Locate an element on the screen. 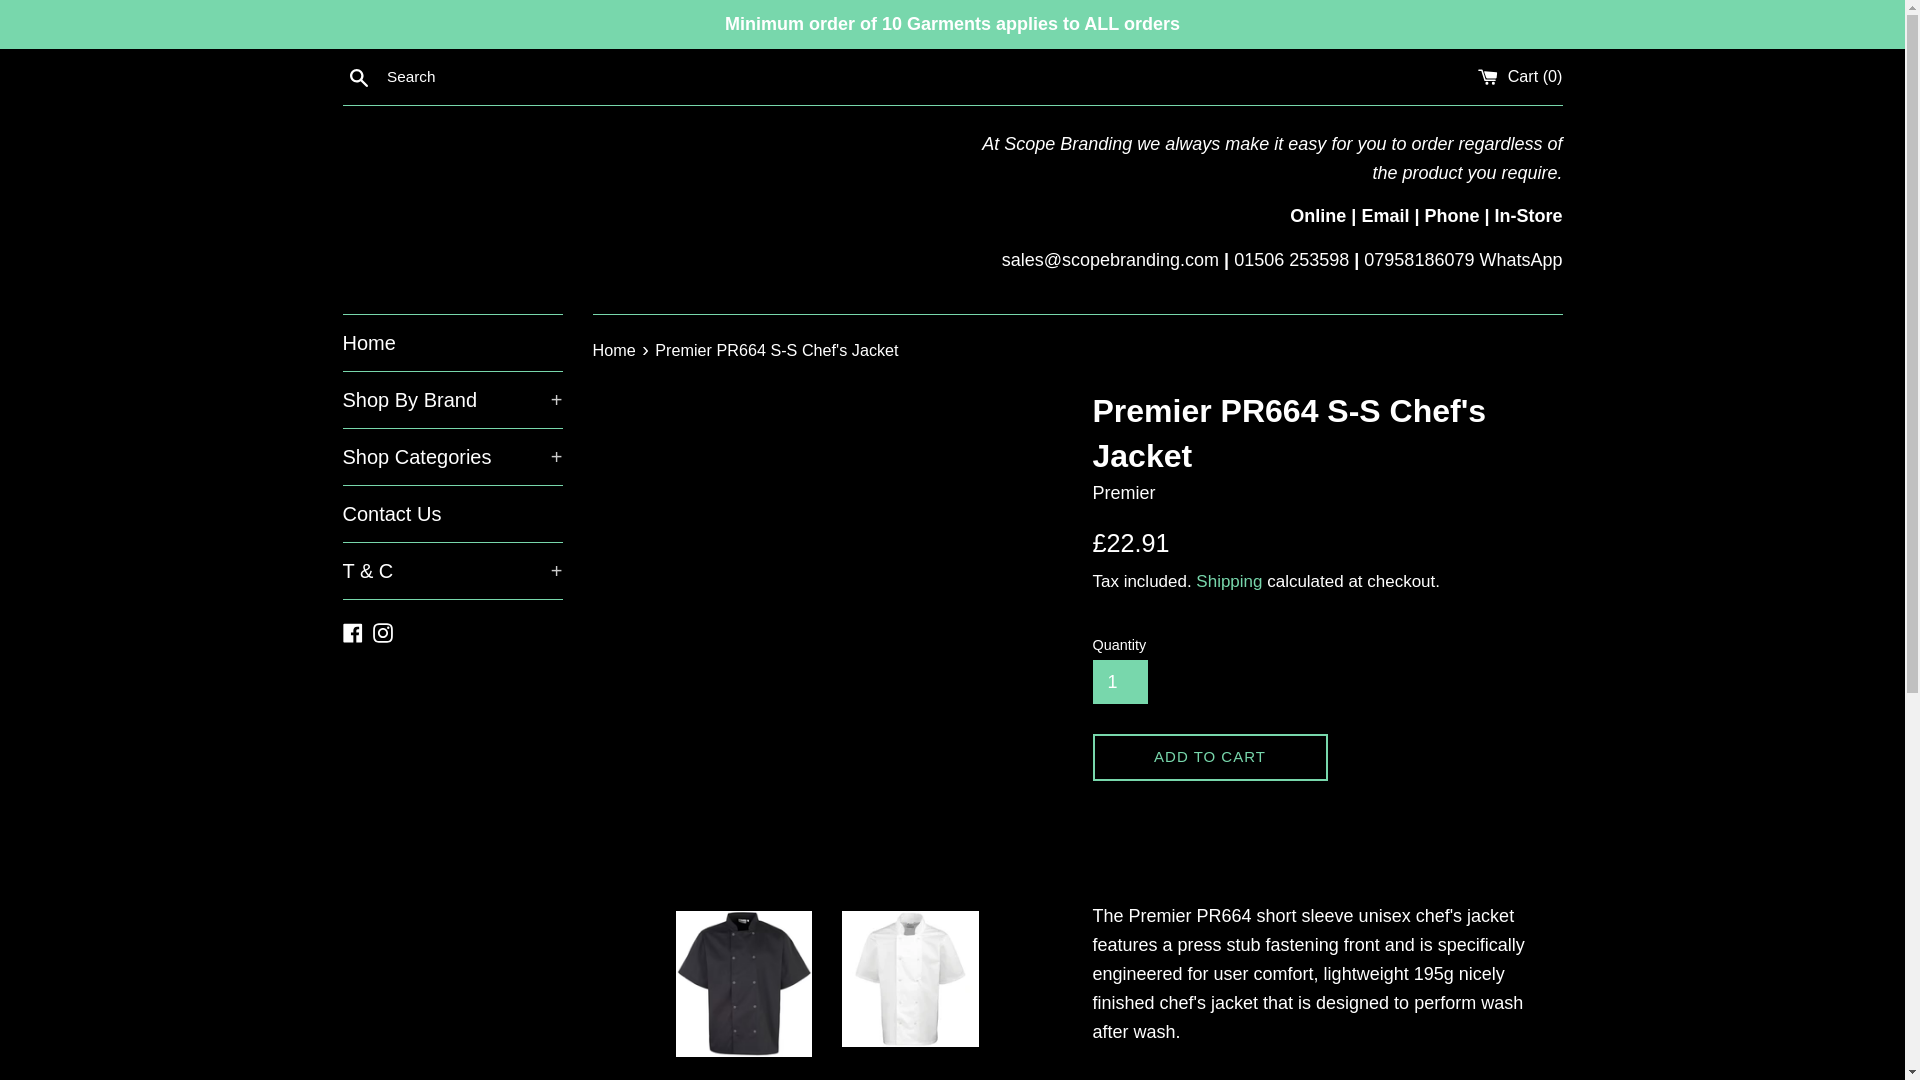  1 is located at coordinates (1119, 682).